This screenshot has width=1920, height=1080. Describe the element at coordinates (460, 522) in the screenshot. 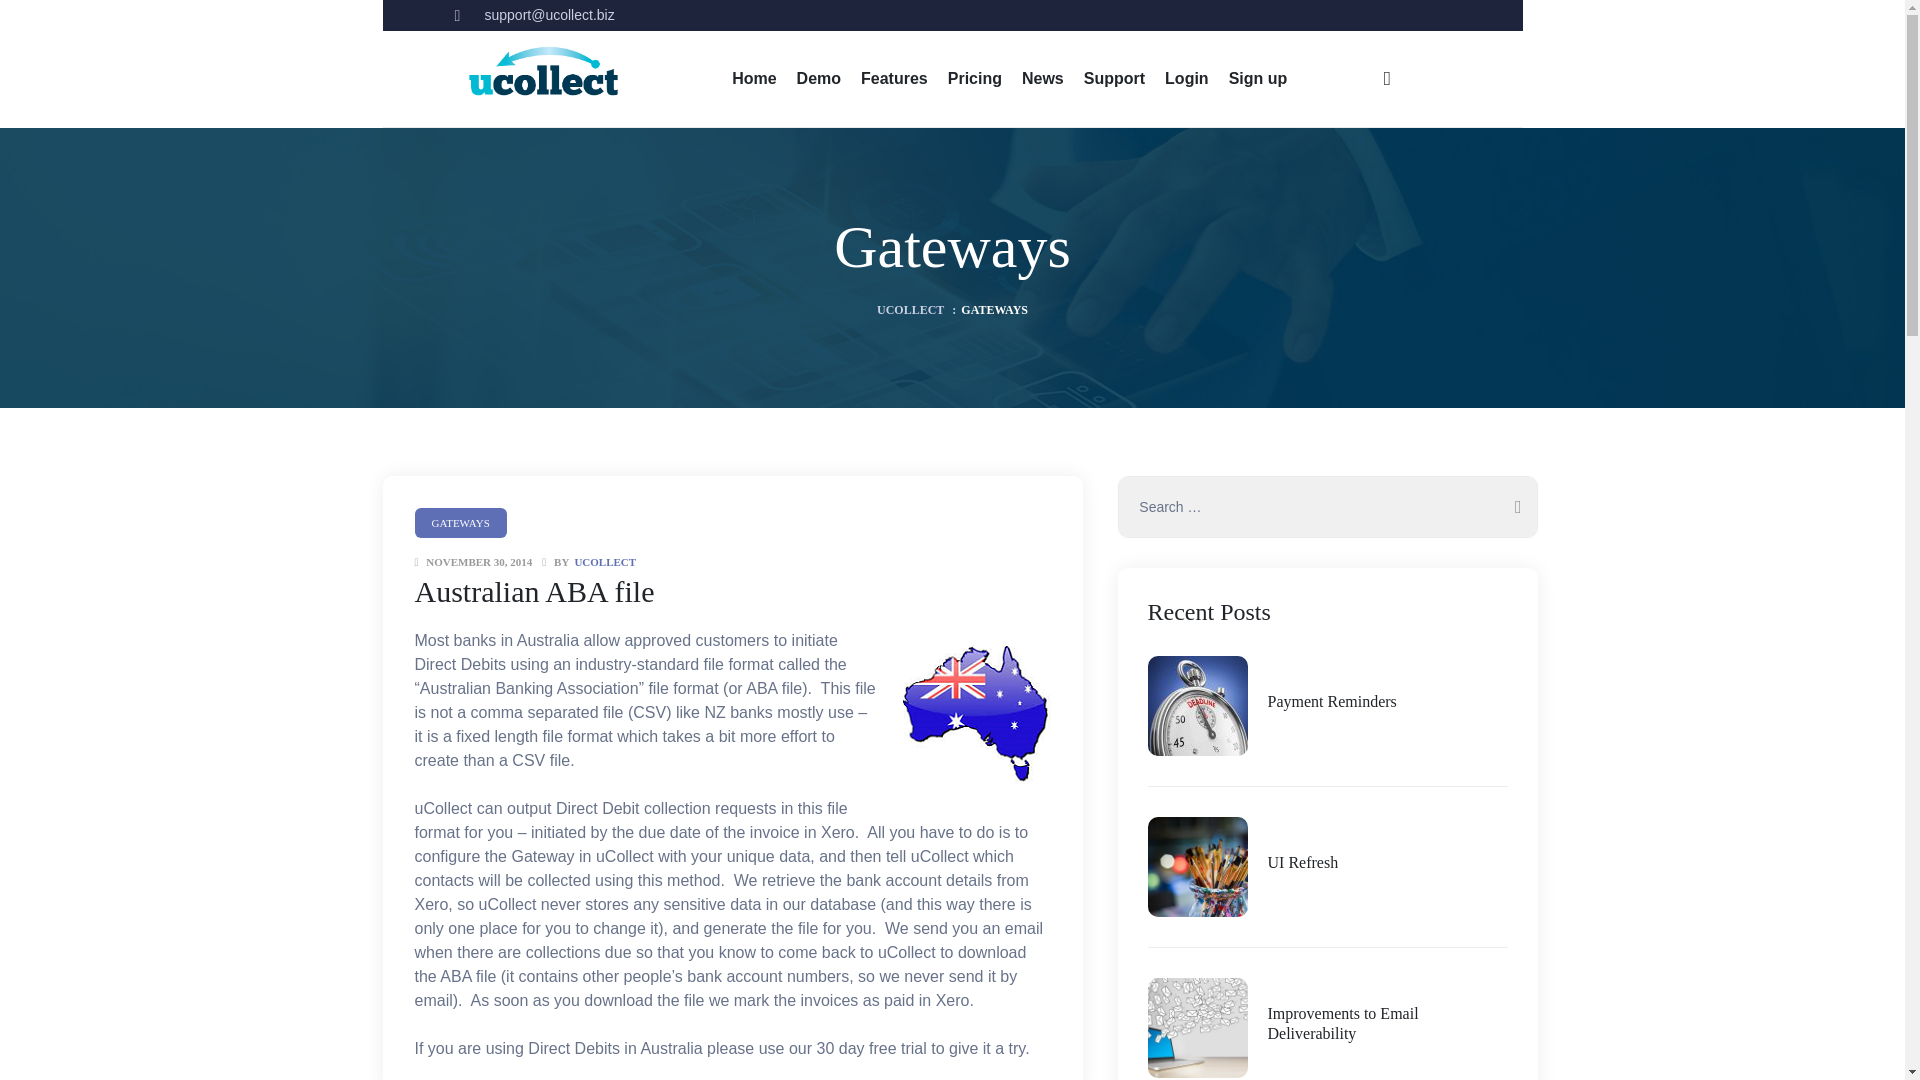

I see `GATEWAYS` at that location.